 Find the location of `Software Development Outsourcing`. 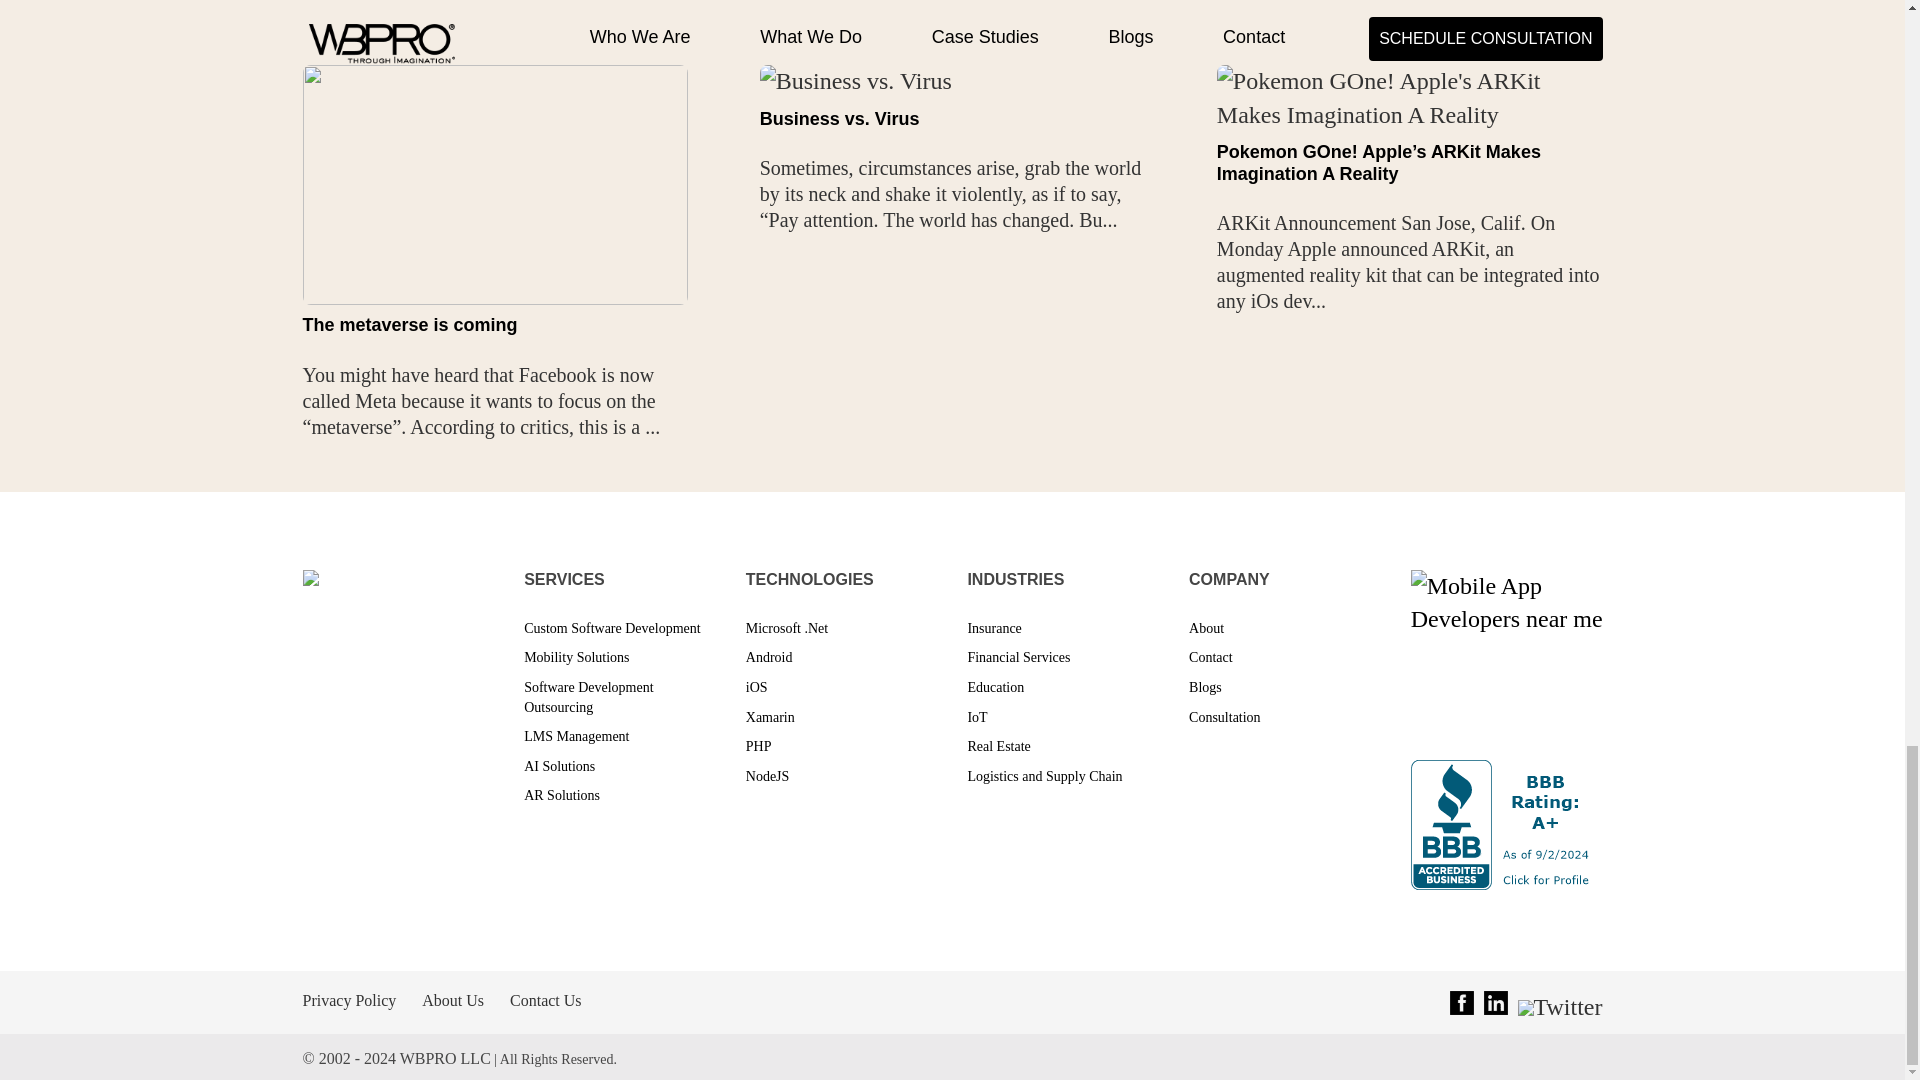

Software Development Outsourcing is located at coordinates (588, 697).